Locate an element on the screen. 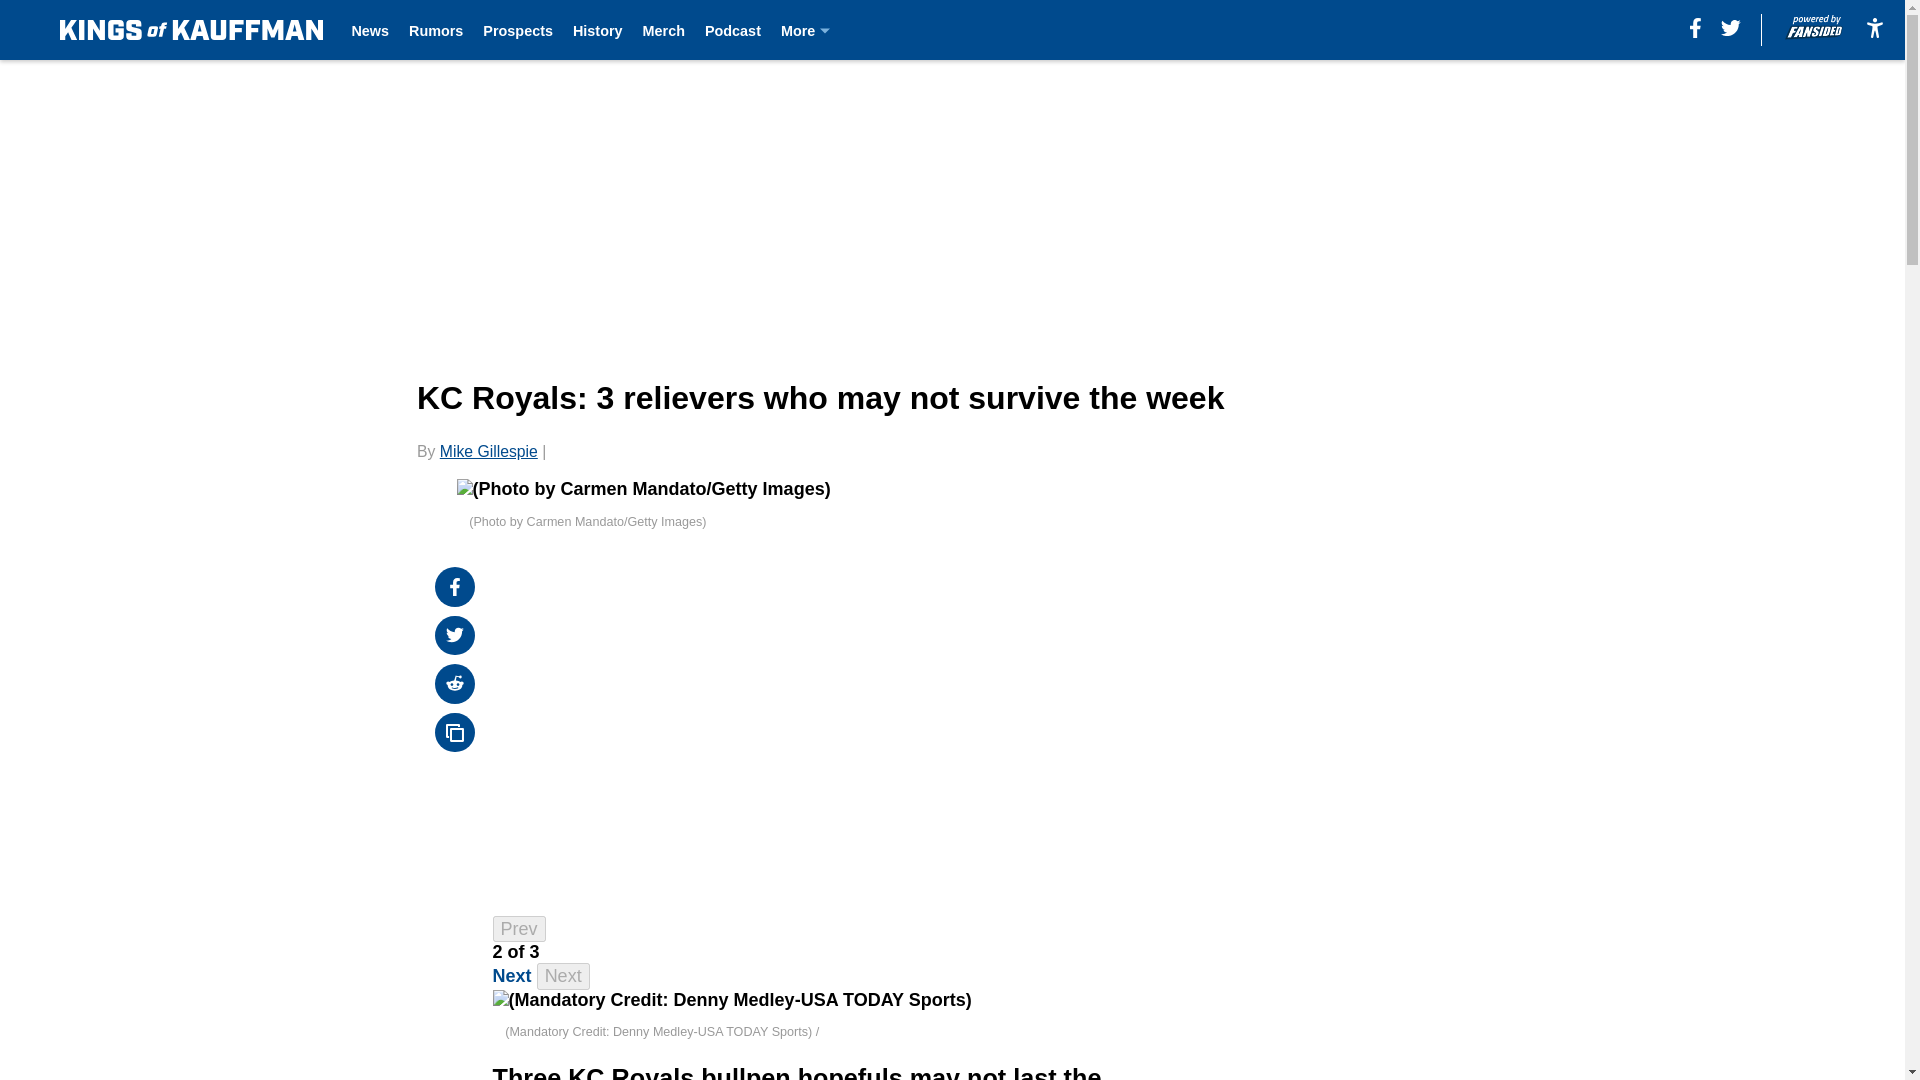  History is located at coordinates (597, 30).